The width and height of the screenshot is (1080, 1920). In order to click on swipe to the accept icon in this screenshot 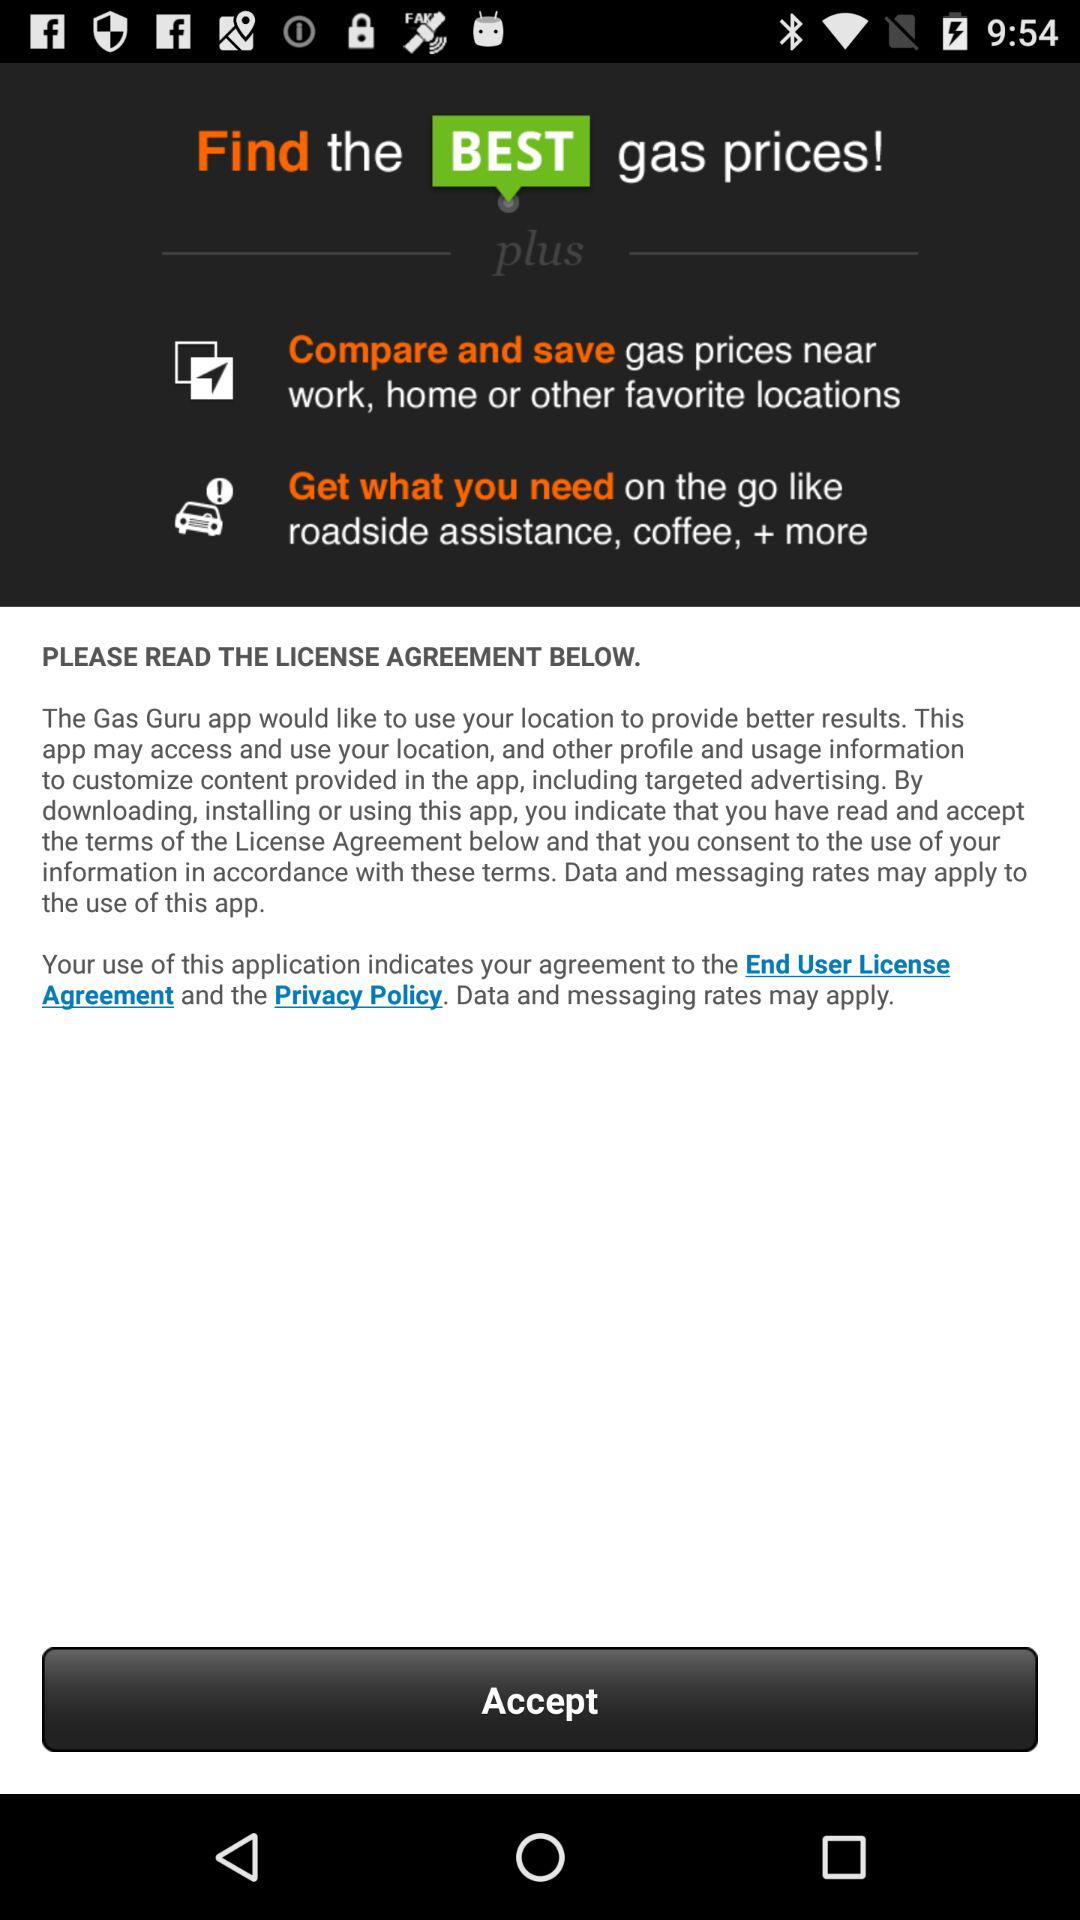, I will do `click(540, 1700)`.